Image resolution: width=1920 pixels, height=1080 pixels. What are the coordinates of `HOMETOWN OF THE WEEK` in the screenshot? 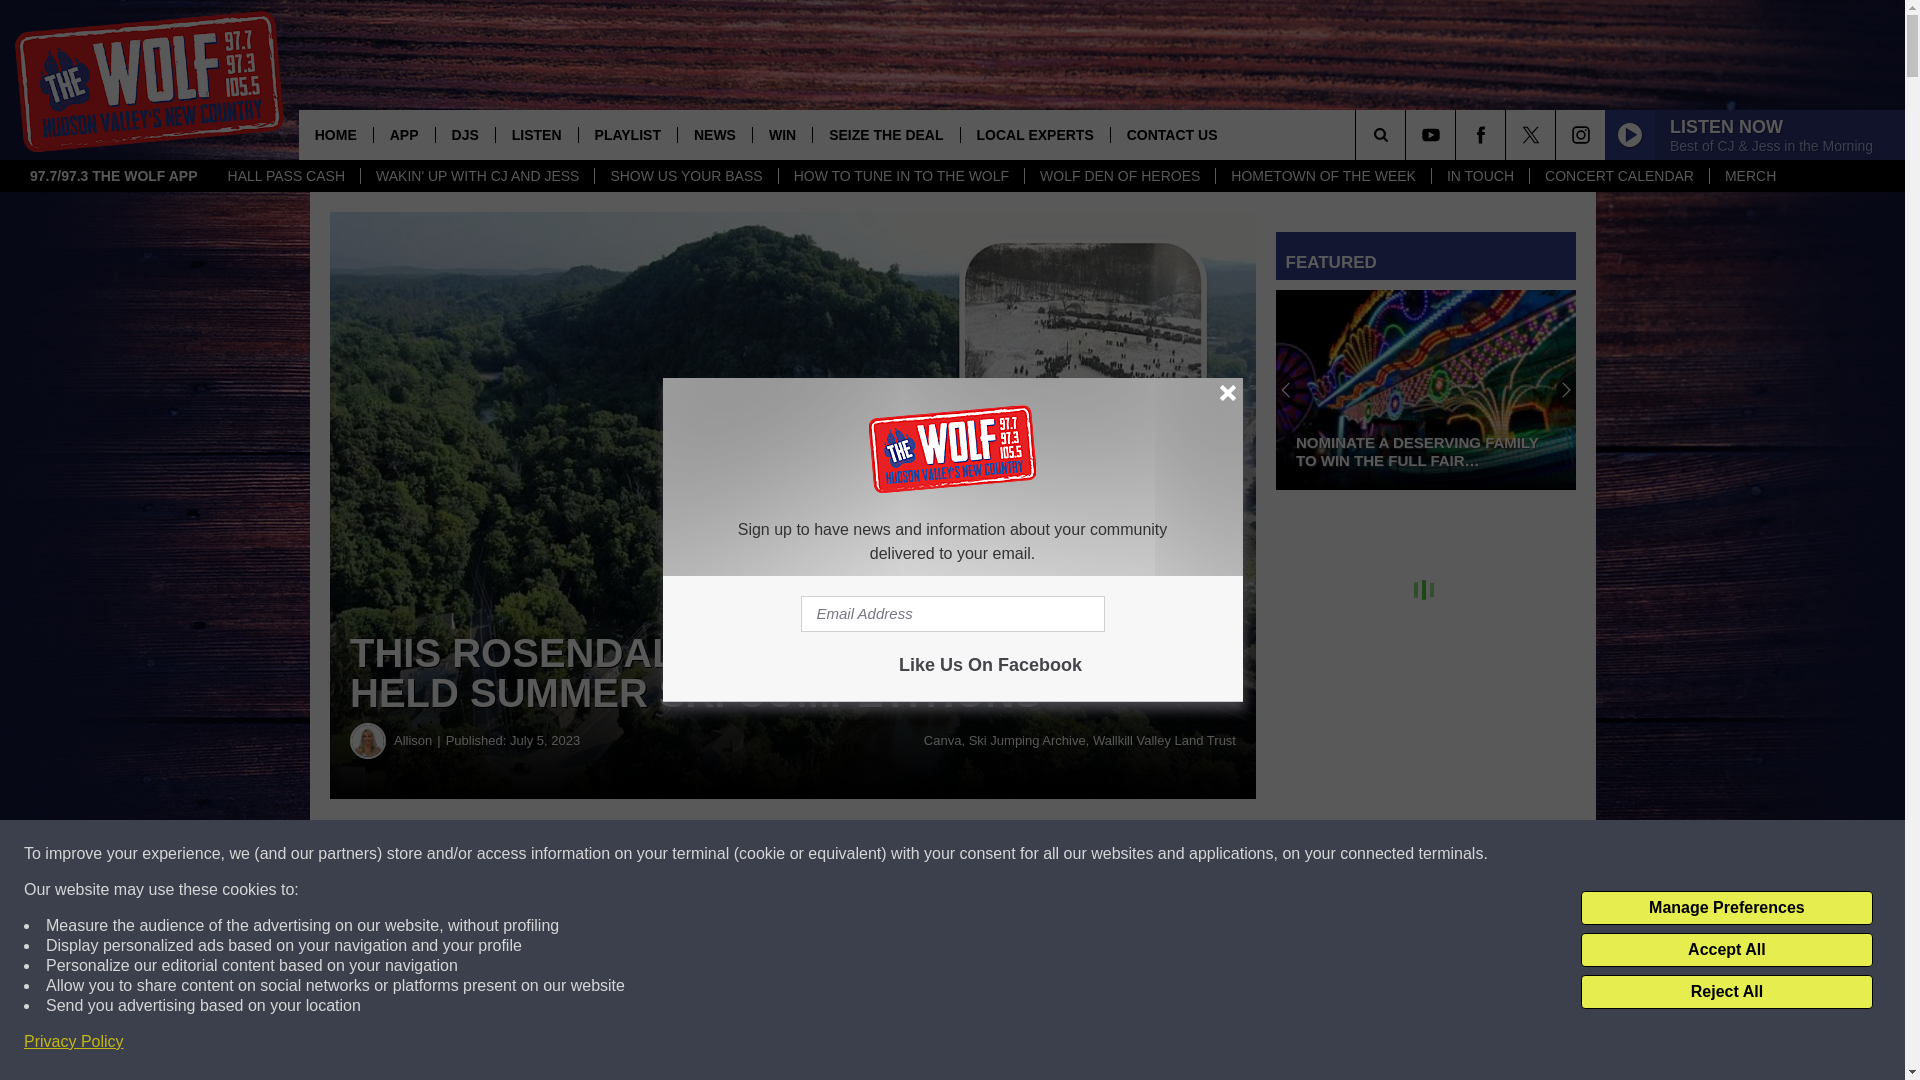 It's located at (1322, 176).